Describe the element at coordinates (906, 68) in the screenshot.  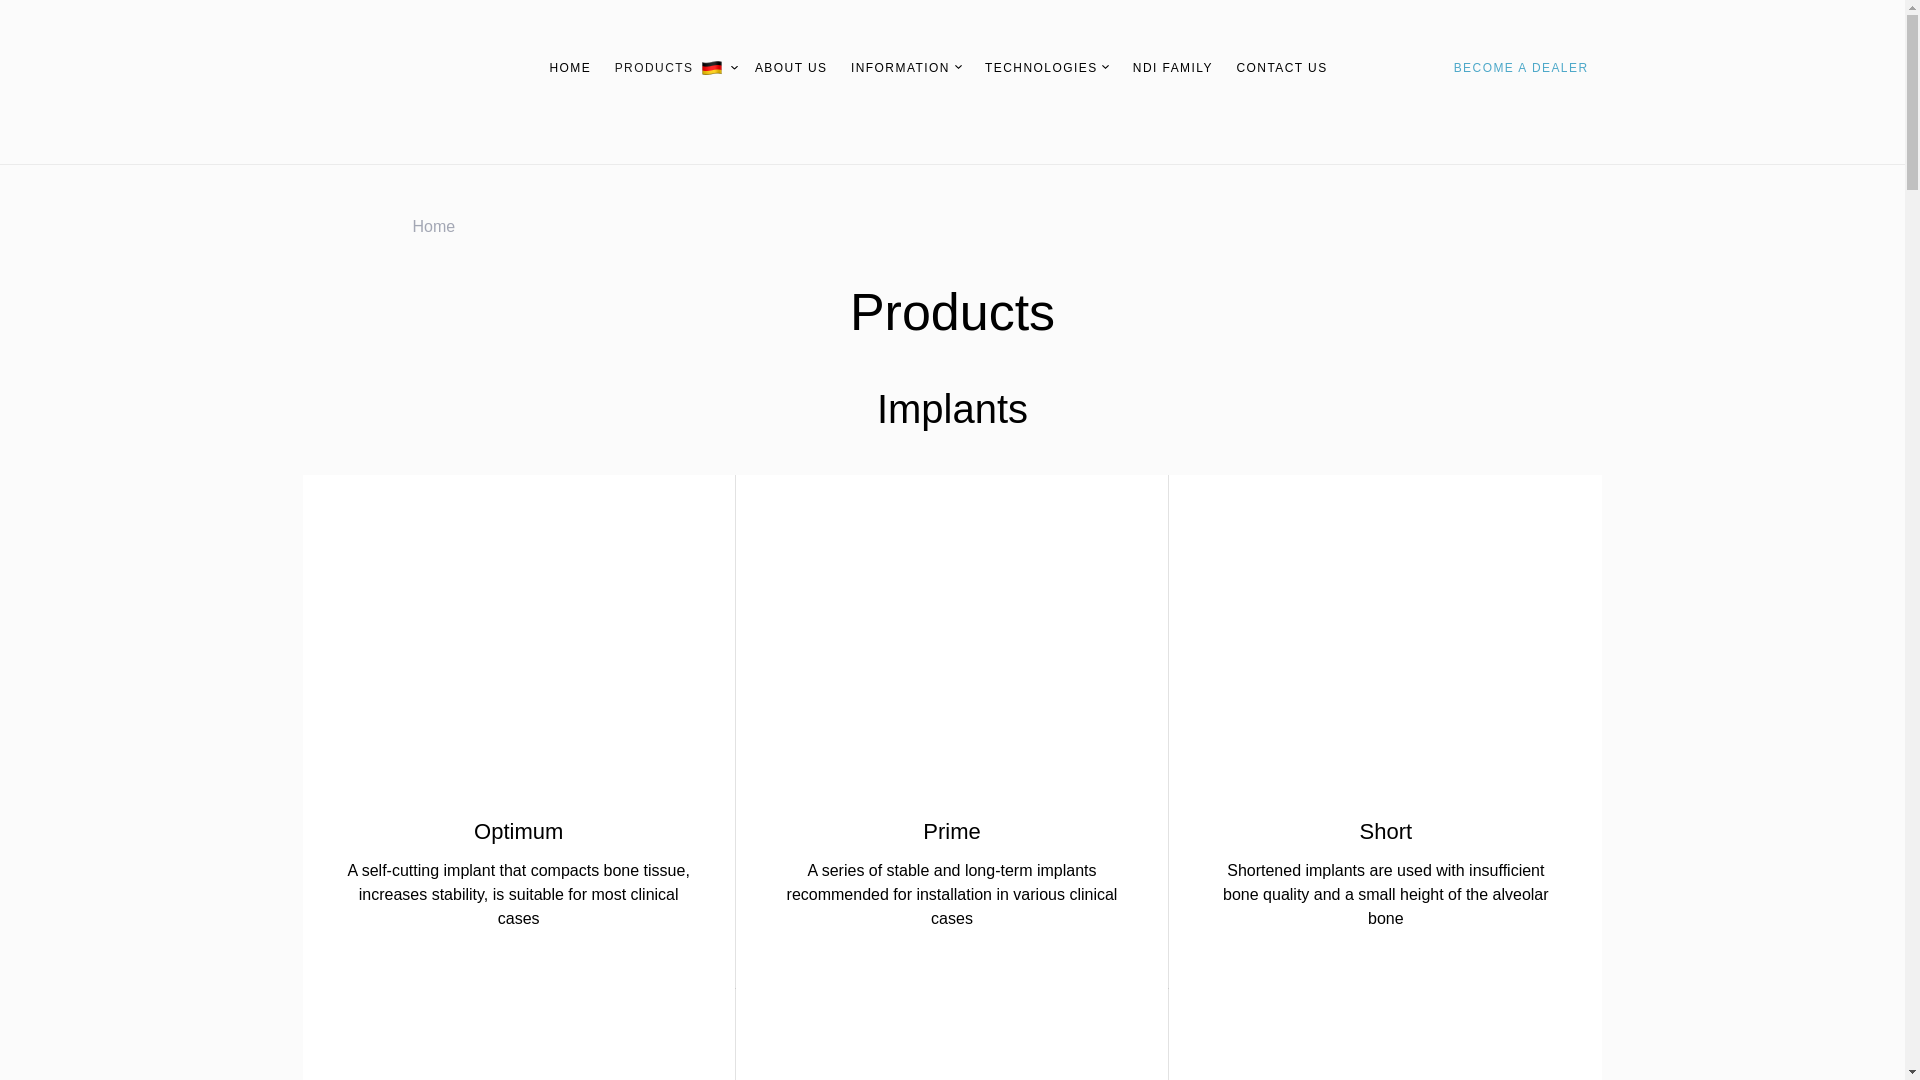
I see `INFORMATION` at that location.